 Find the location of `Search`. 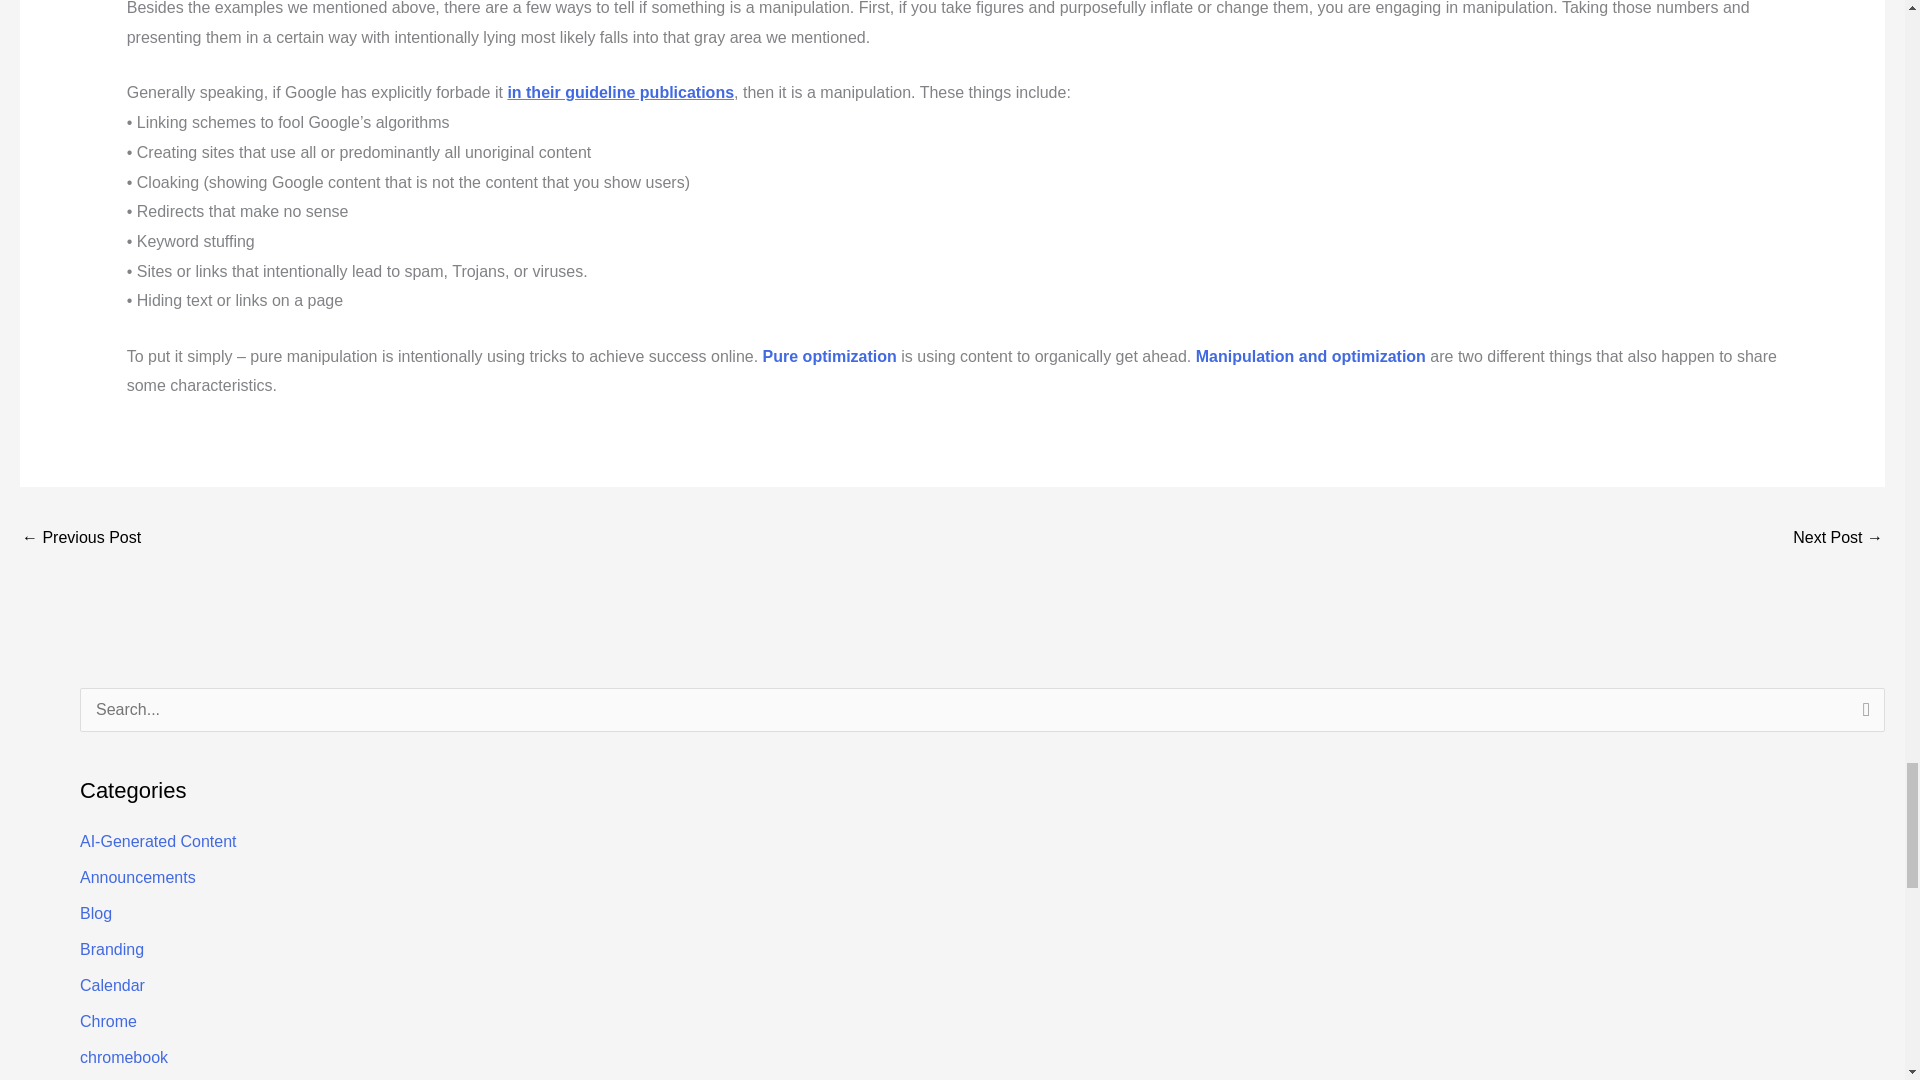

Search is located at coordinates (1862, 716).